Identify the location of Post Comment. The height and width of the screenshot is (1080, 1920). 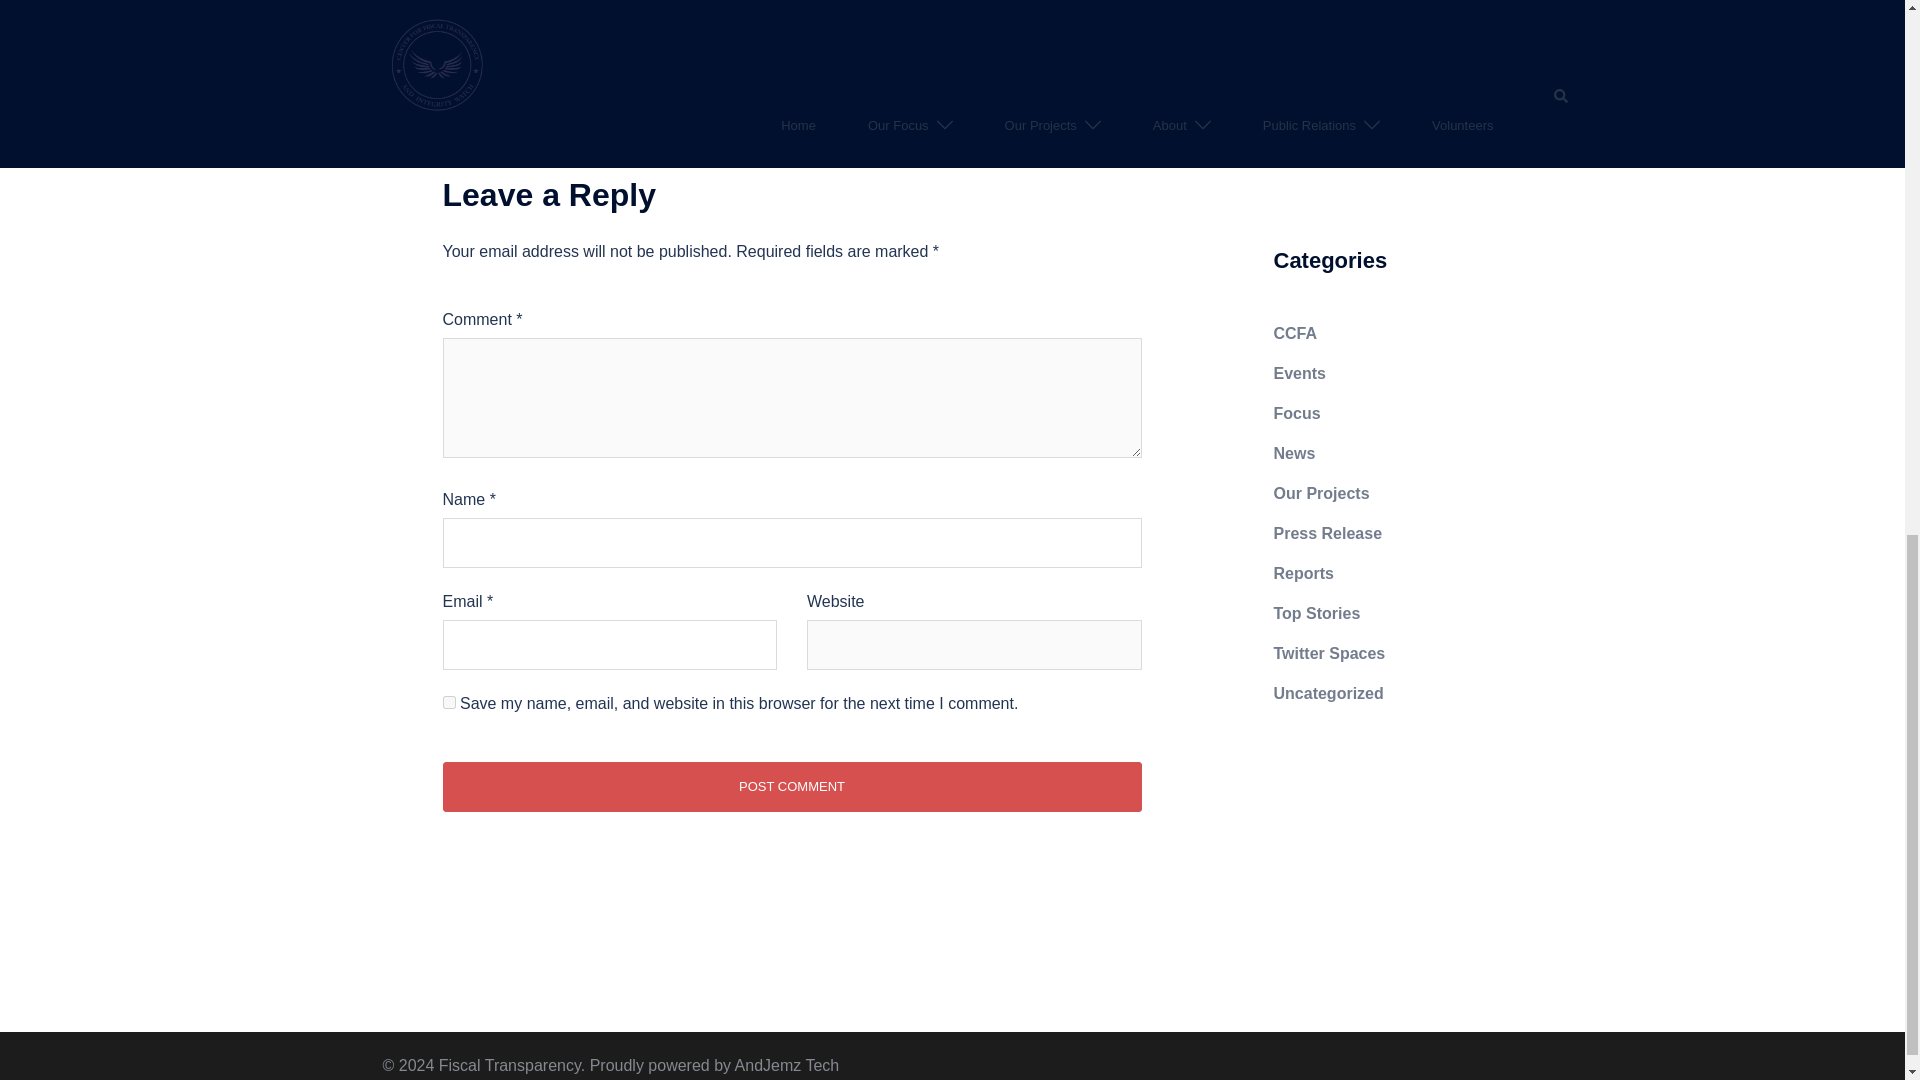
(790, 787).